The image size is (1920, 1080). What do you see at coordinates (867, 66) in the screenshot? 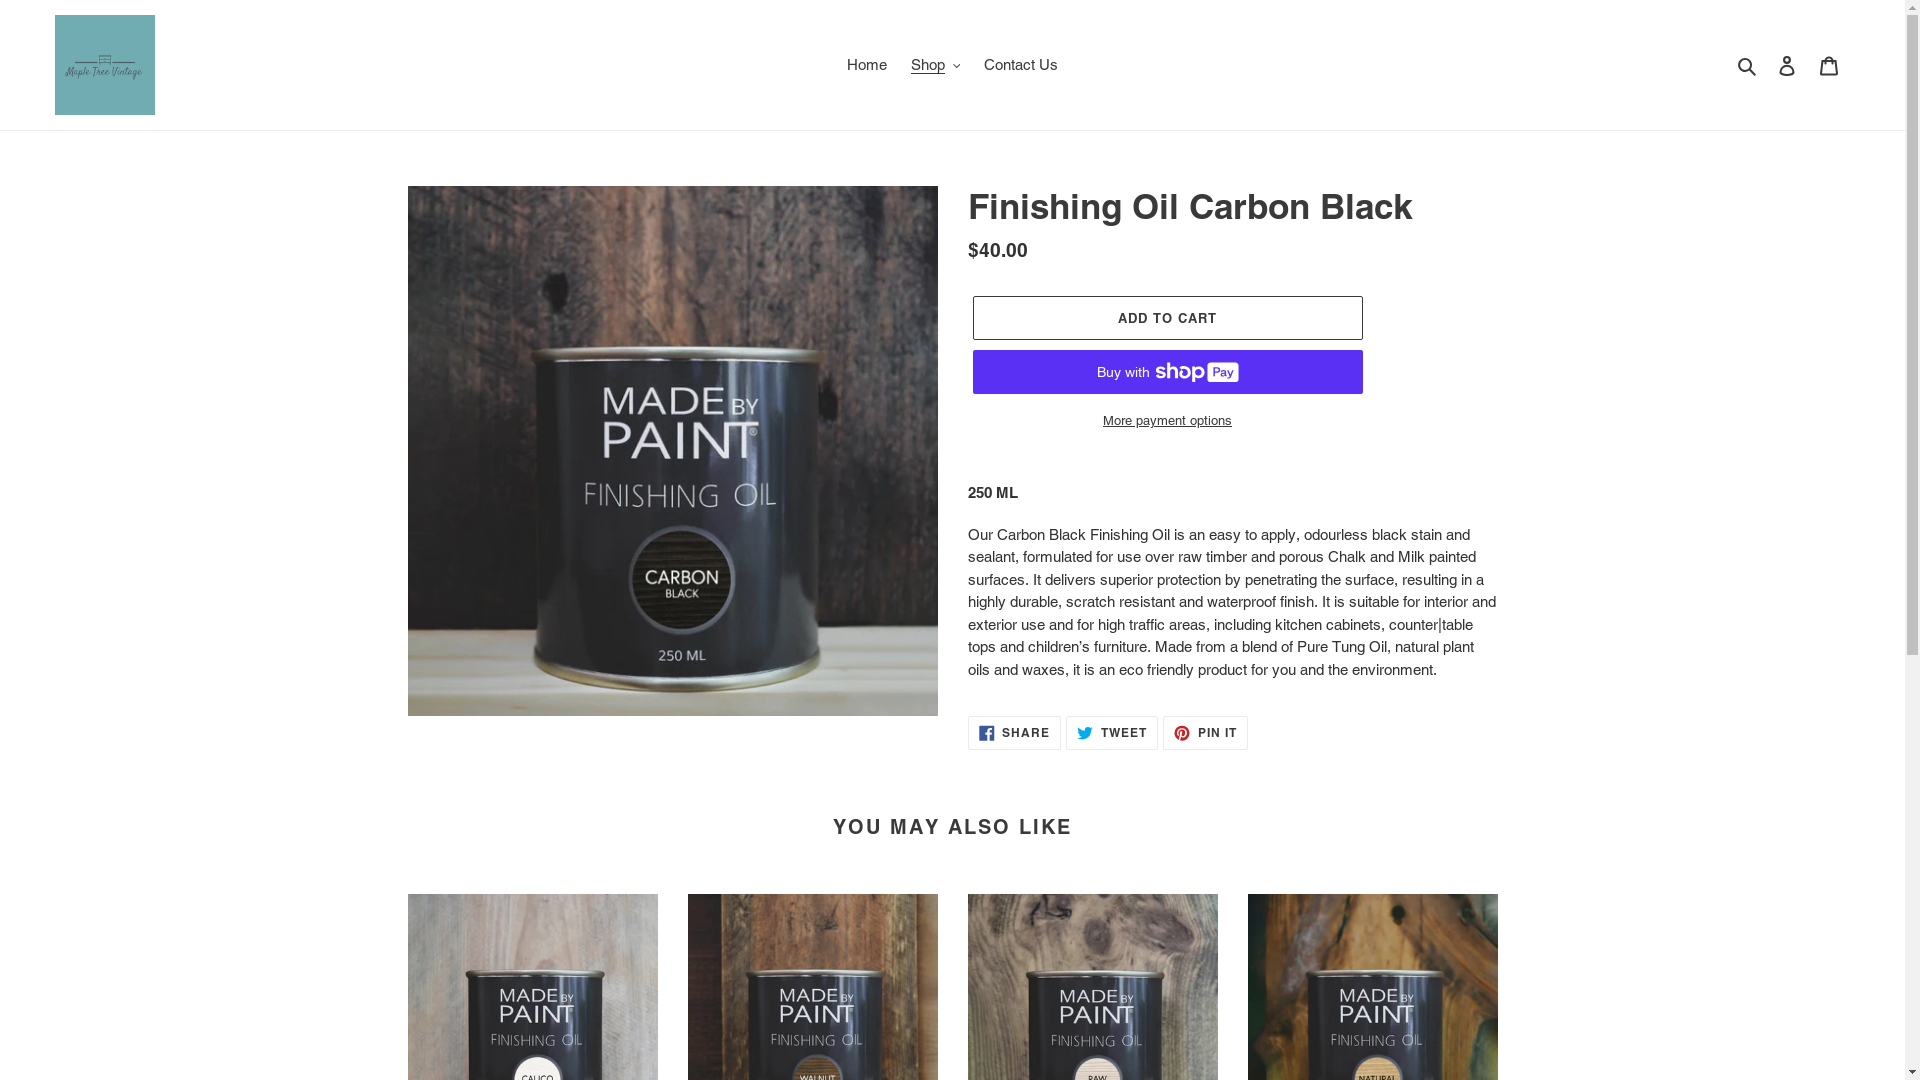
I see `Home` at bounding box center [867, 66].